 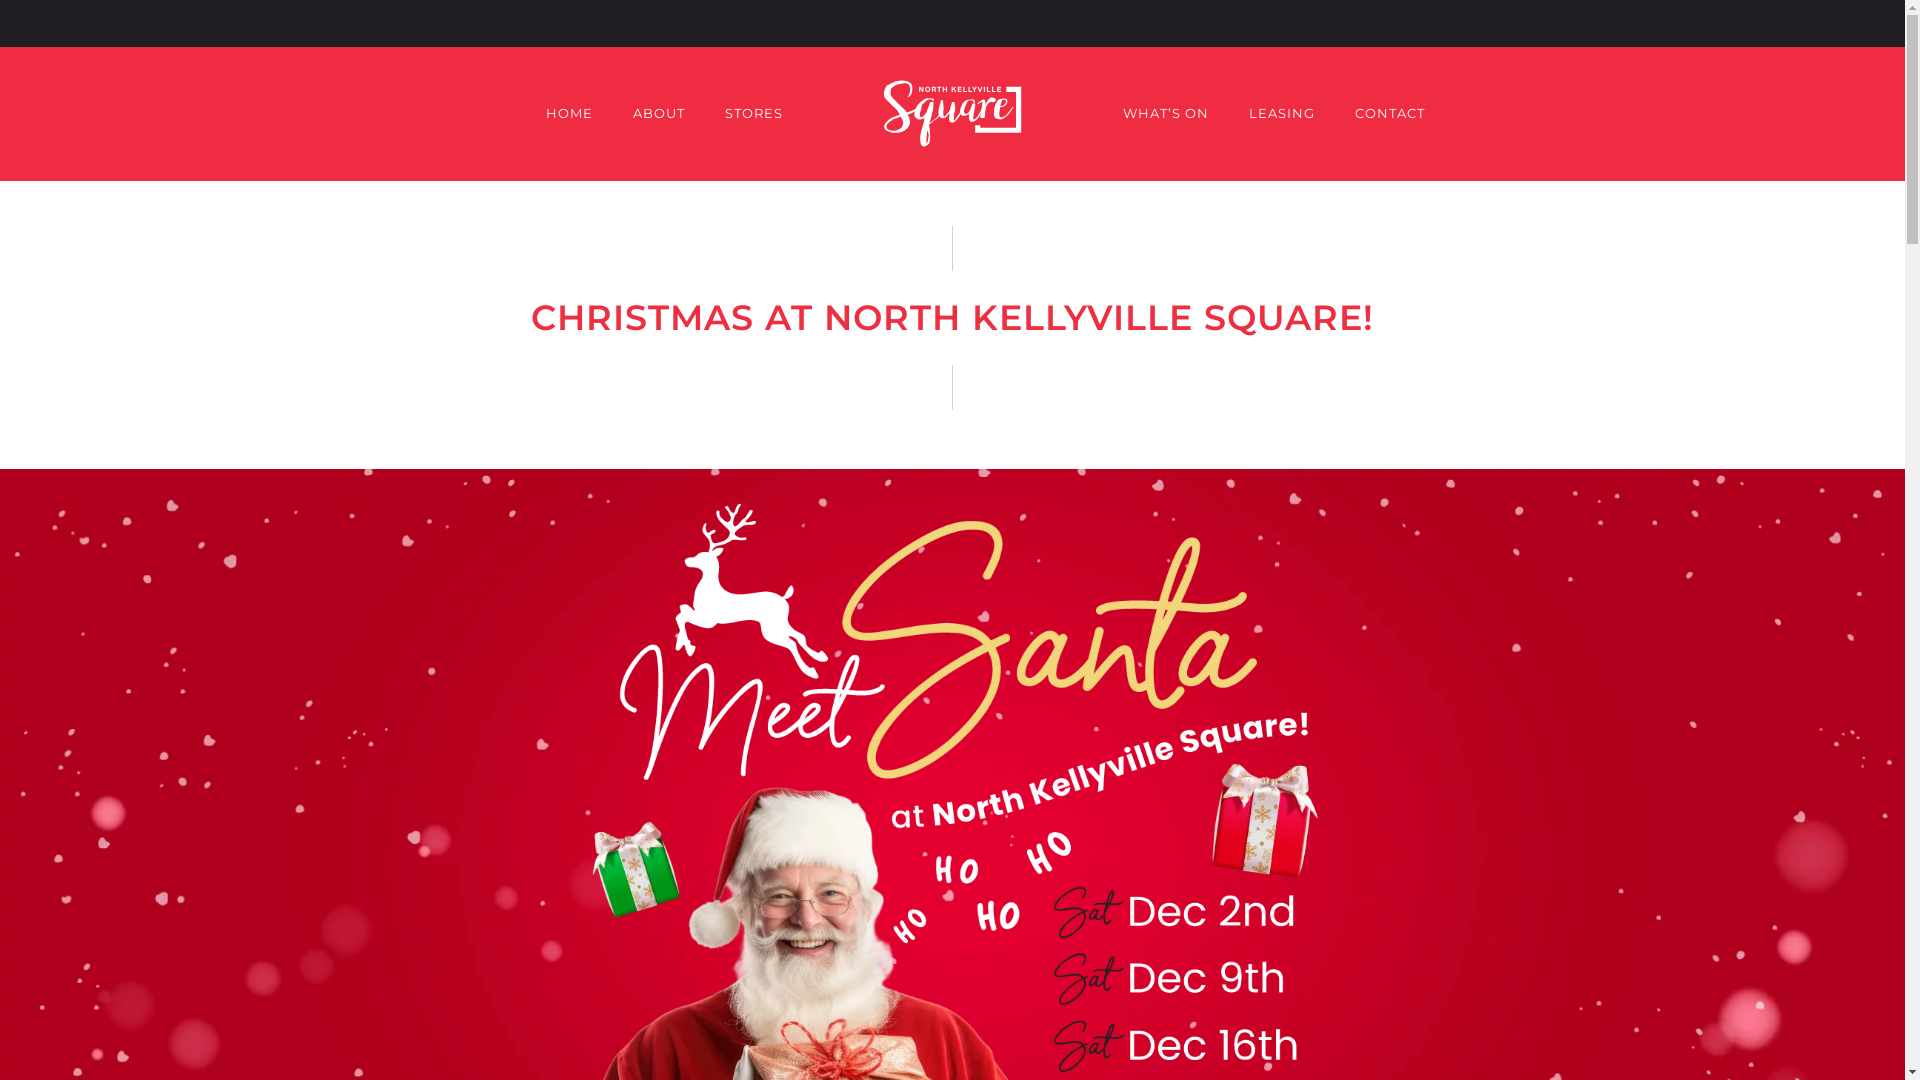 What do you see at coordinates (658, 113) in the screenshot?
I see `ABOUT` at bounding box center [658, 113].